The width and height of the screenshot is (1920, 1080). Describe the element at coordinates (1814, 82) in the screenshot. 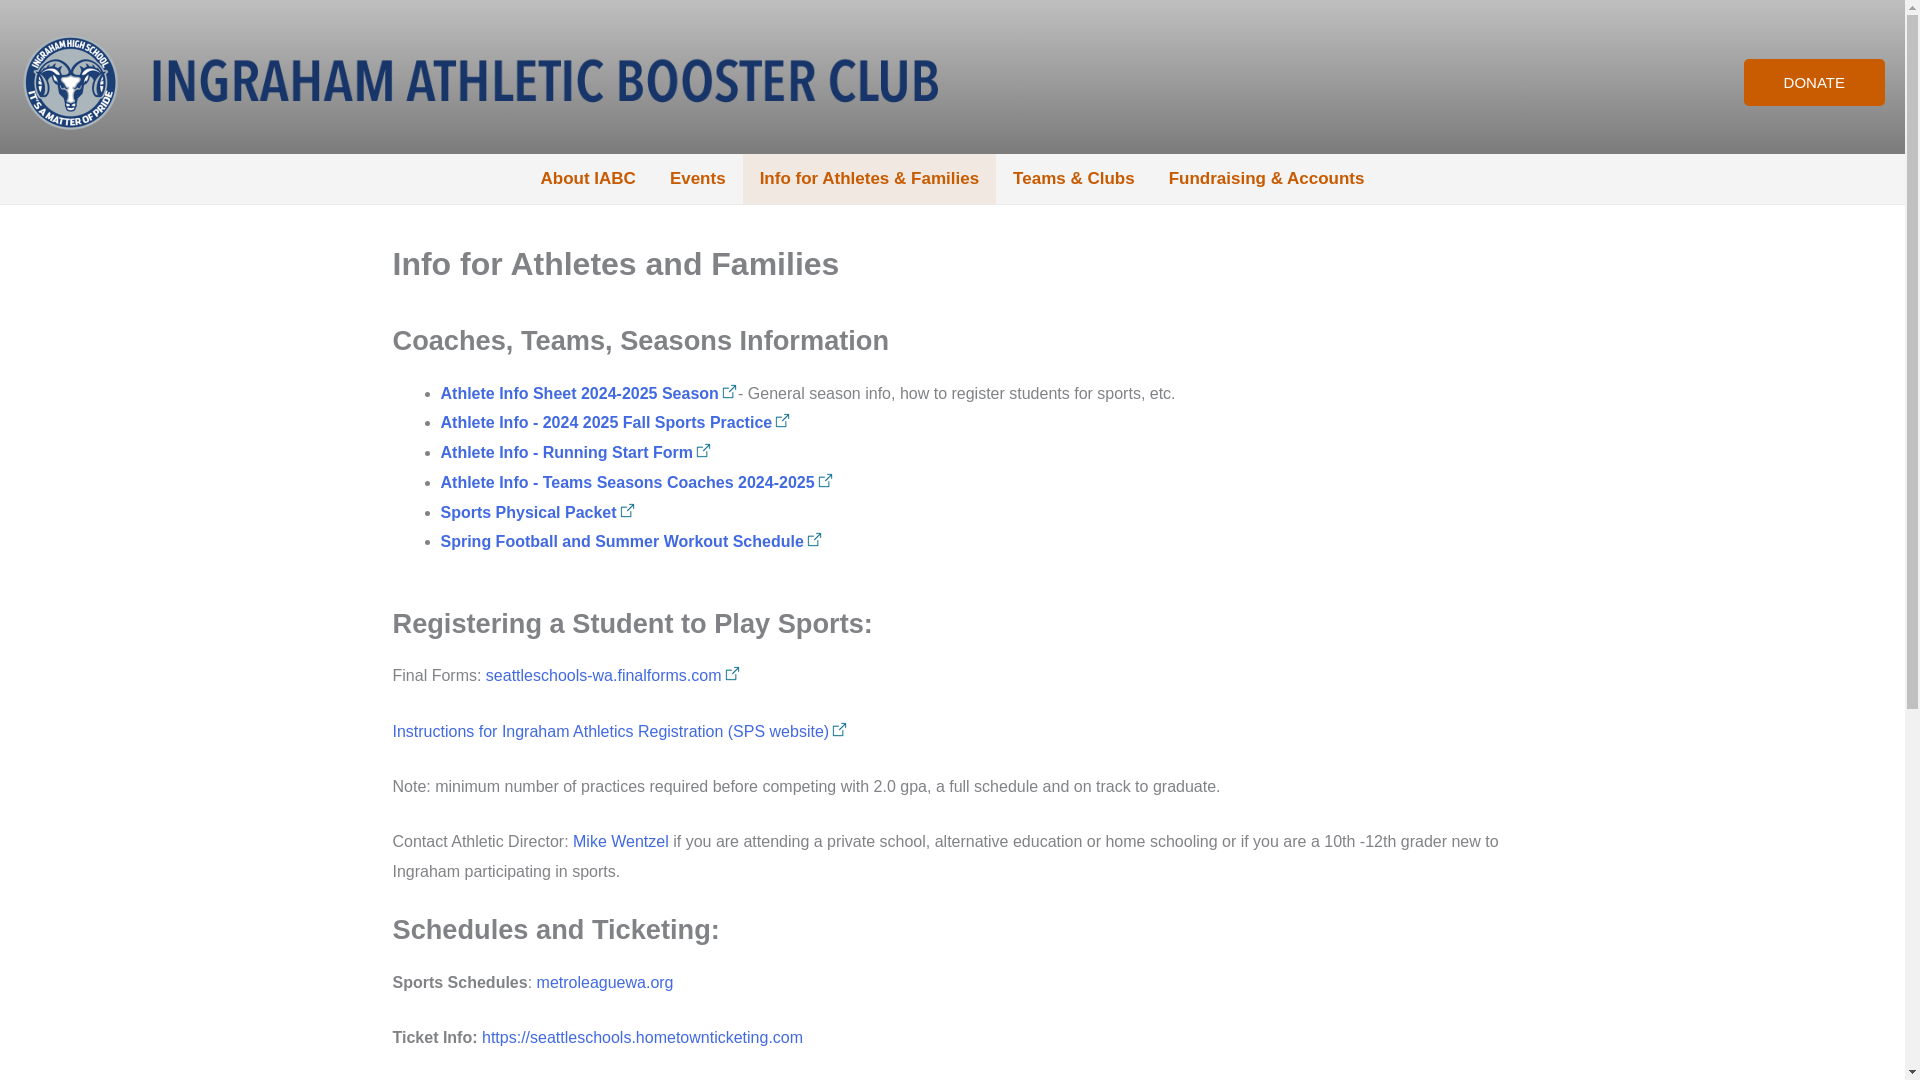

I see `DONATE` at that location.